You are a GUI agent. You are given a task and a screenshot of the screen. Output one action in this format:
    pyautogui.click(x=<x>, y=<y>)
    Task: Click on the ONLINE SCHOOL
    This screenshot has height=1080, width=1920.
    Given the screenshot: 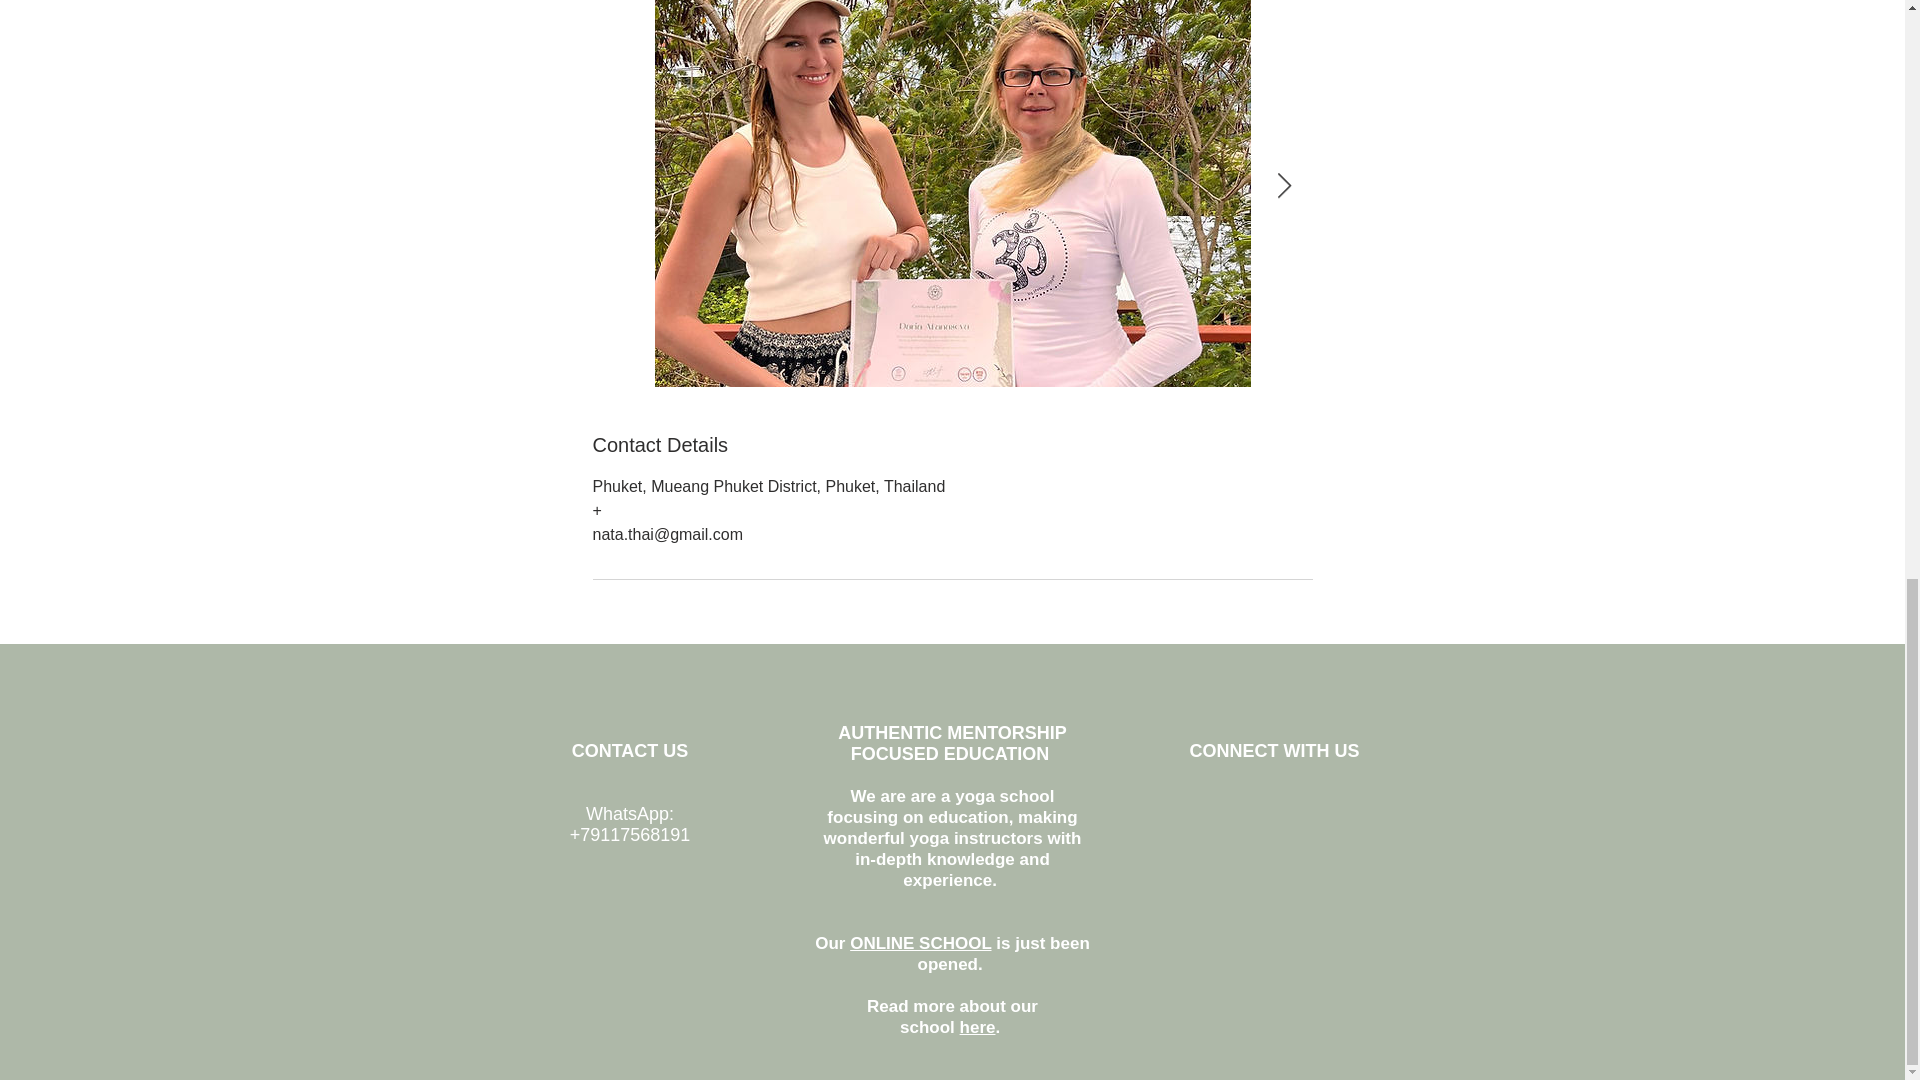 What is the action you would take?
    pyautogui.click(x=920, y=943)
    